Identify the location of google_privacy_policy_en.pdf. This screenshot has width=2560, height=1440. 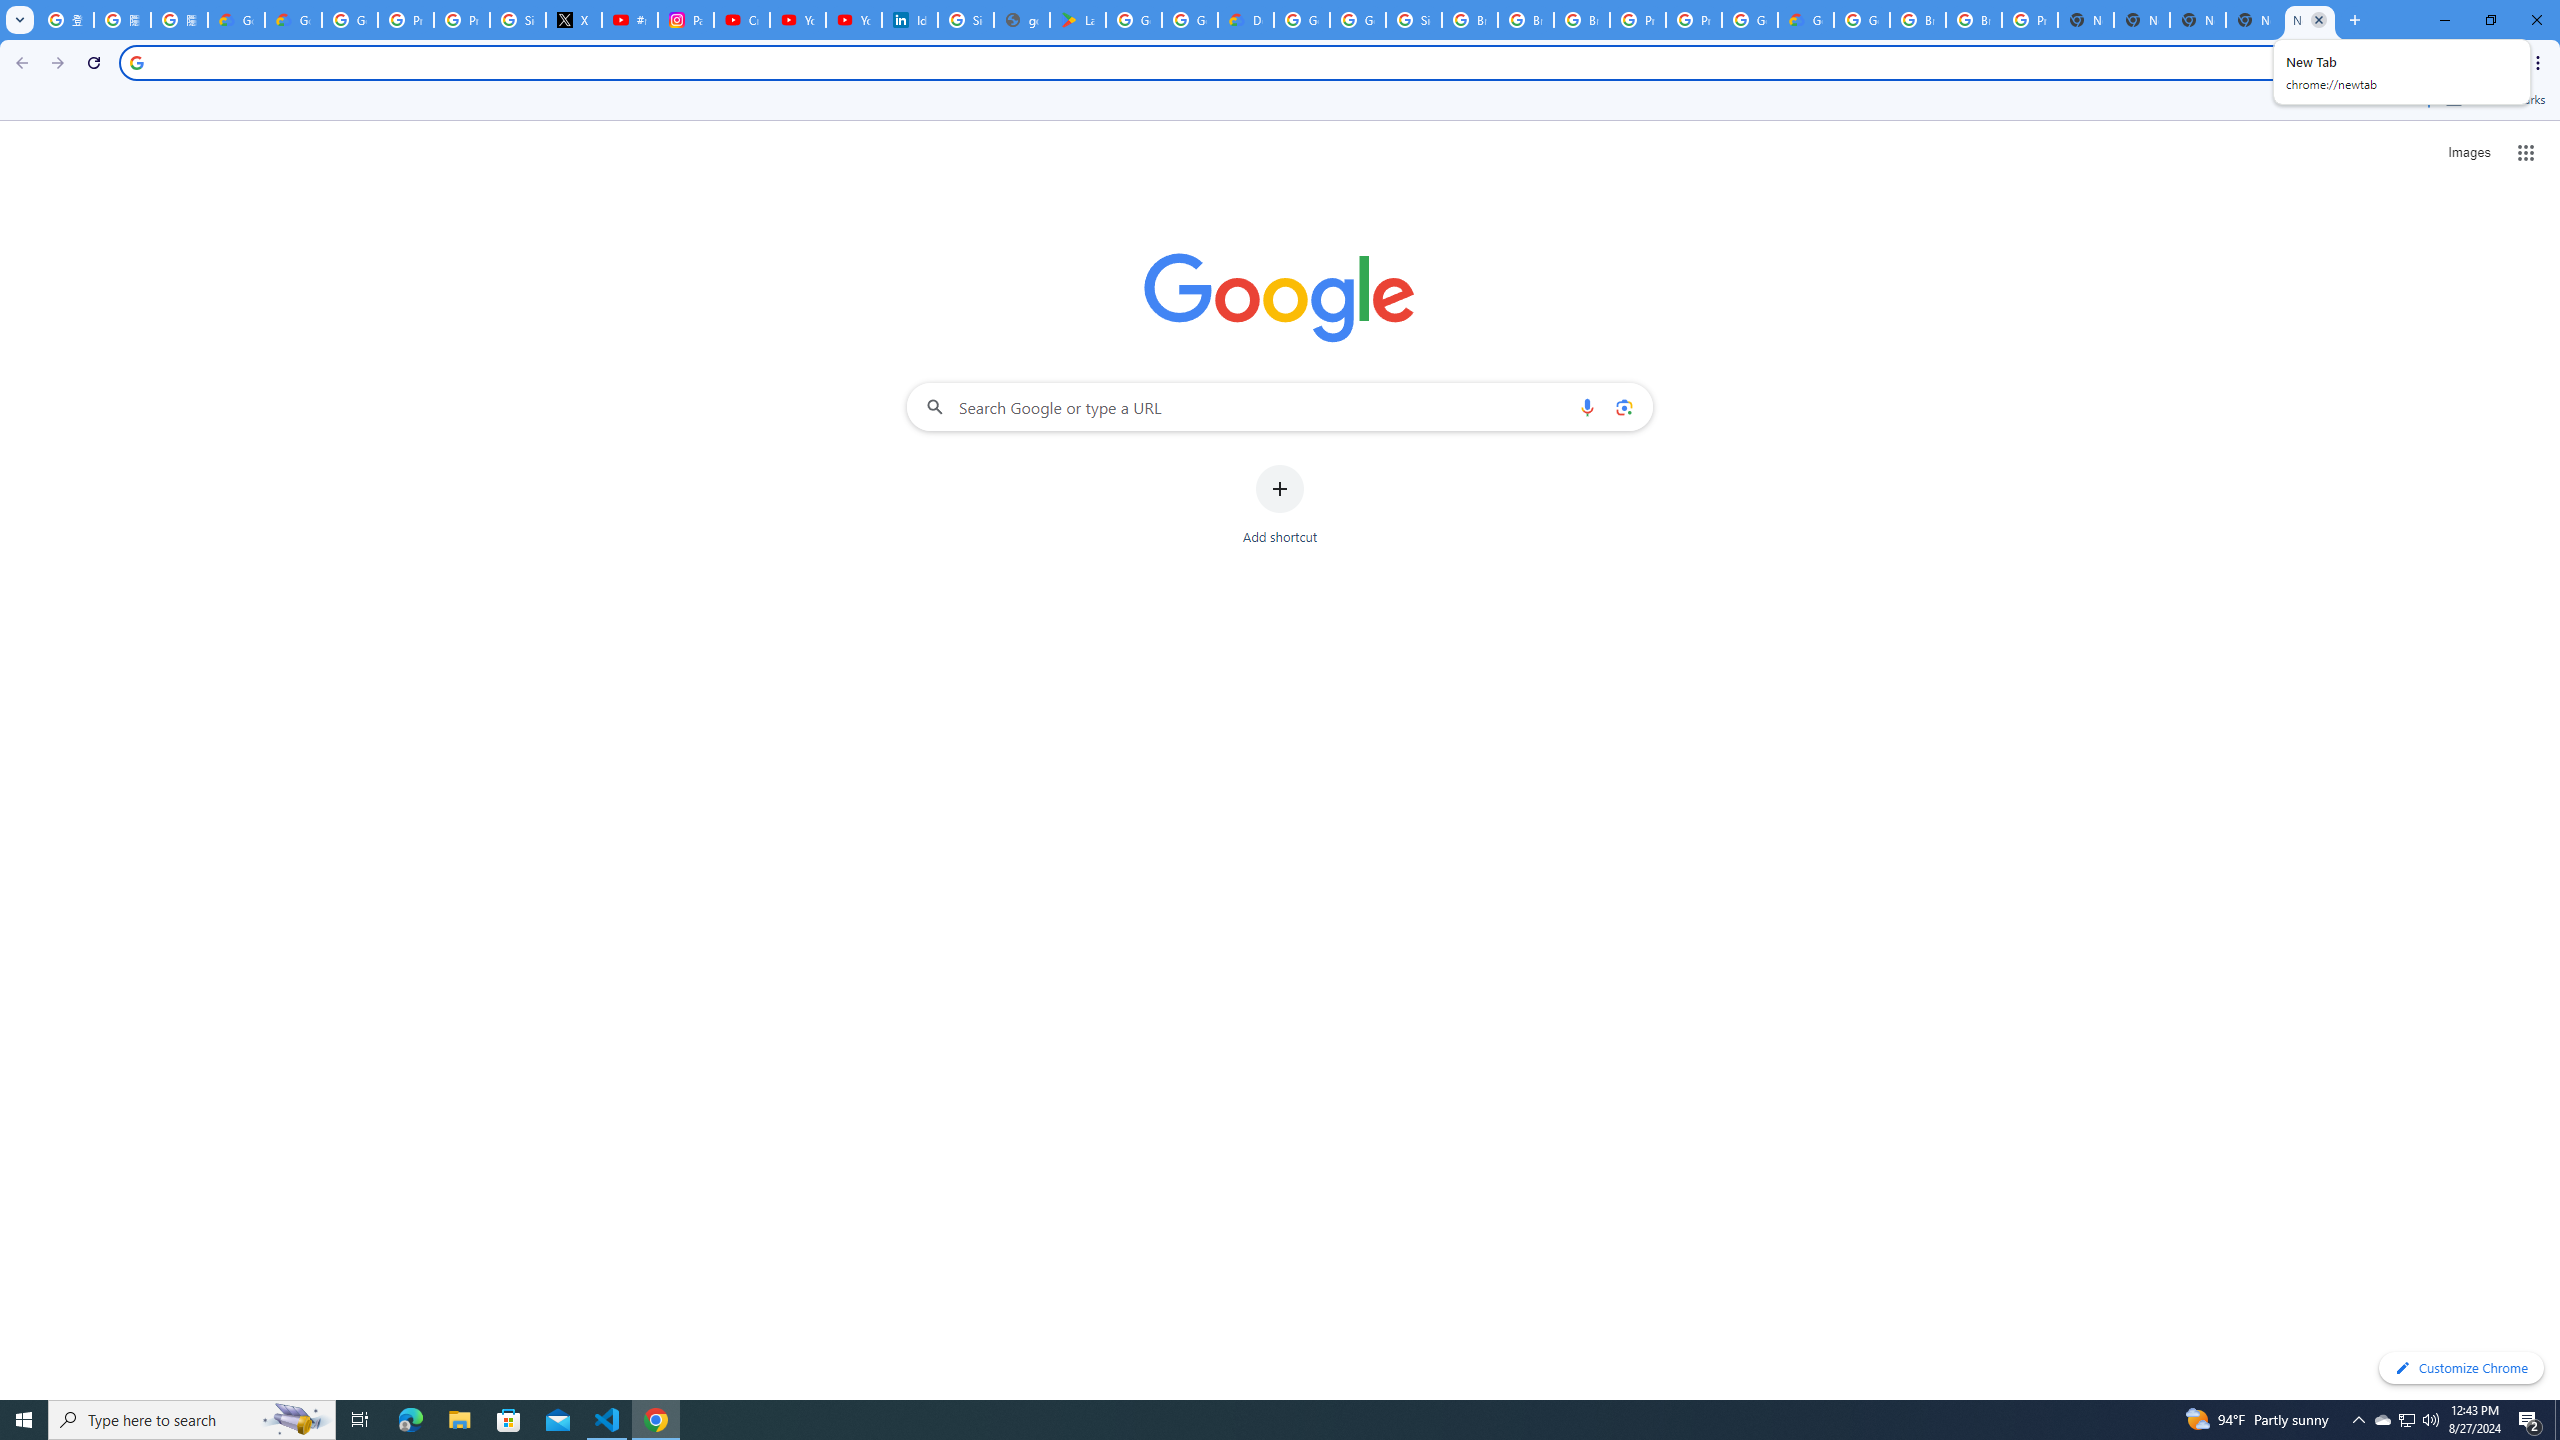
(1022, 20).